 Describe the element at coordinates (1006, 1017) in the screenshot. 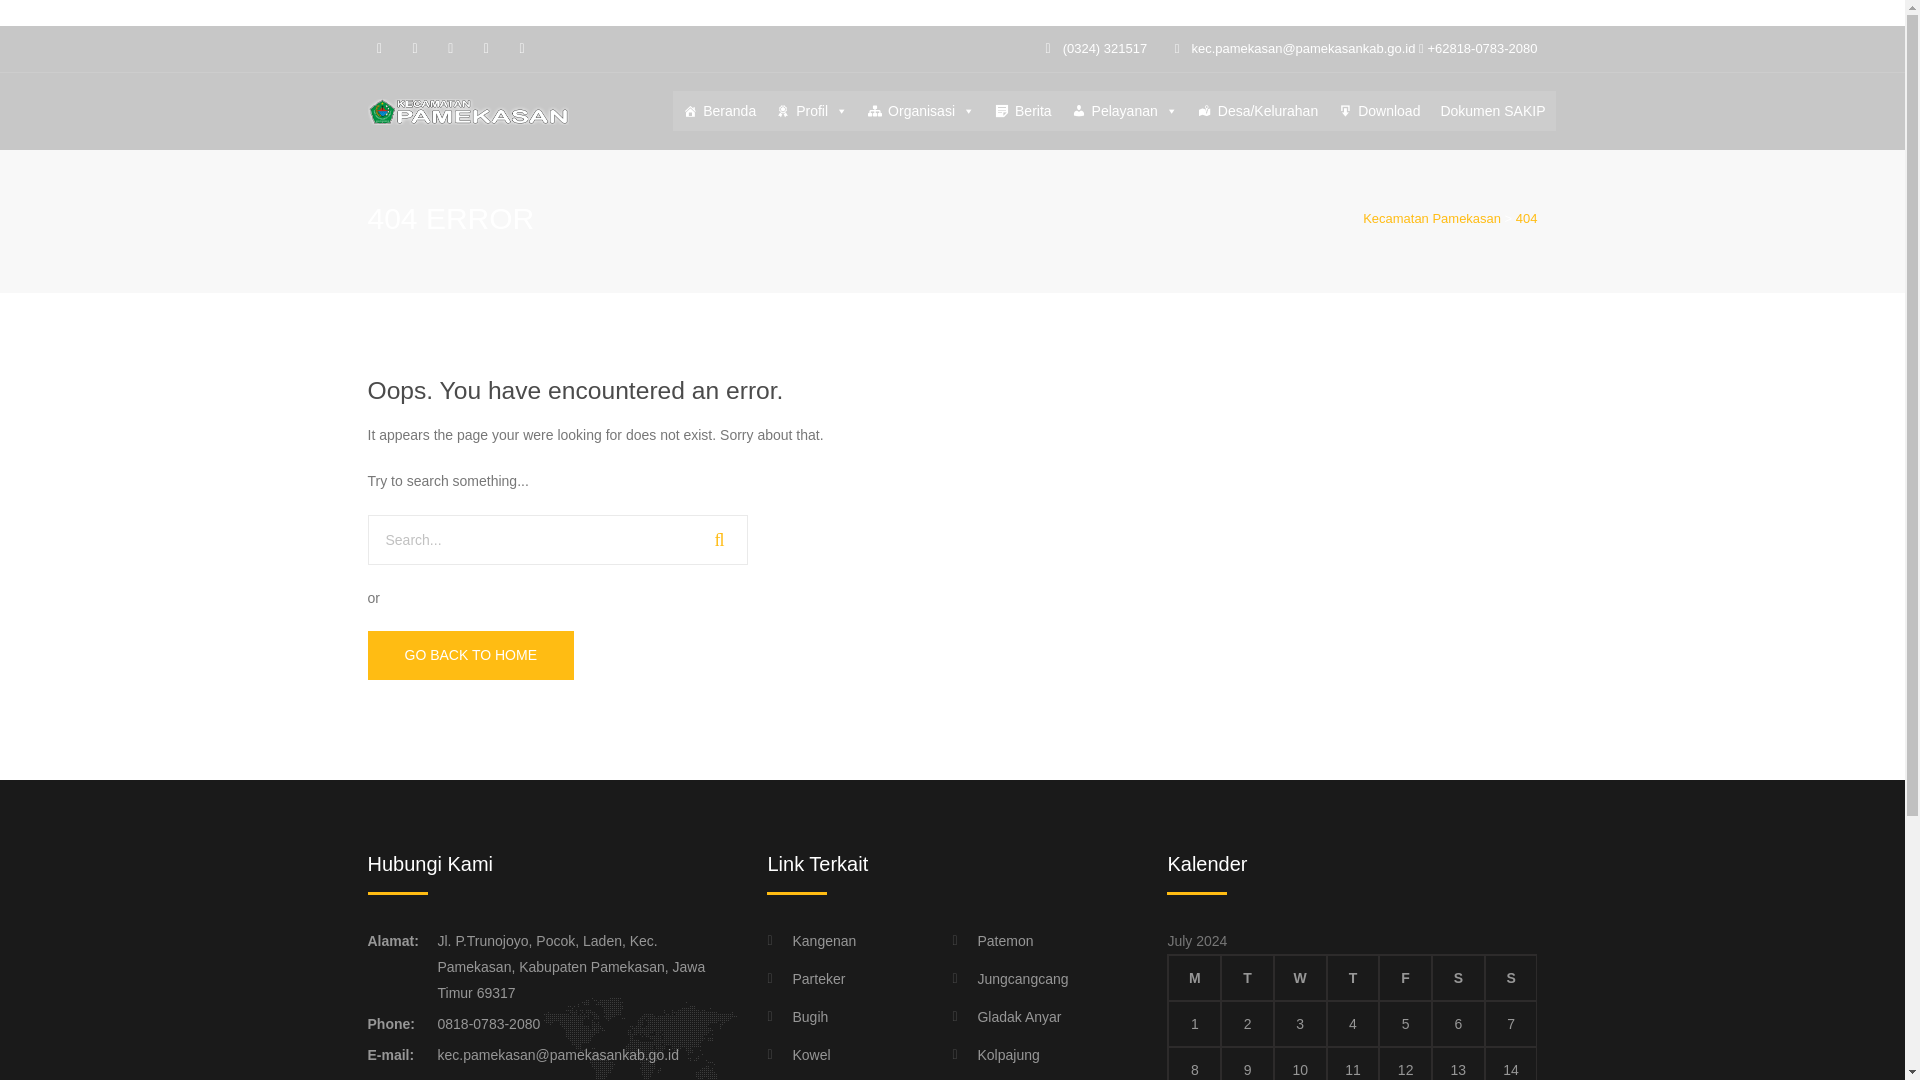

I see `Gladak Anyar` at that location.